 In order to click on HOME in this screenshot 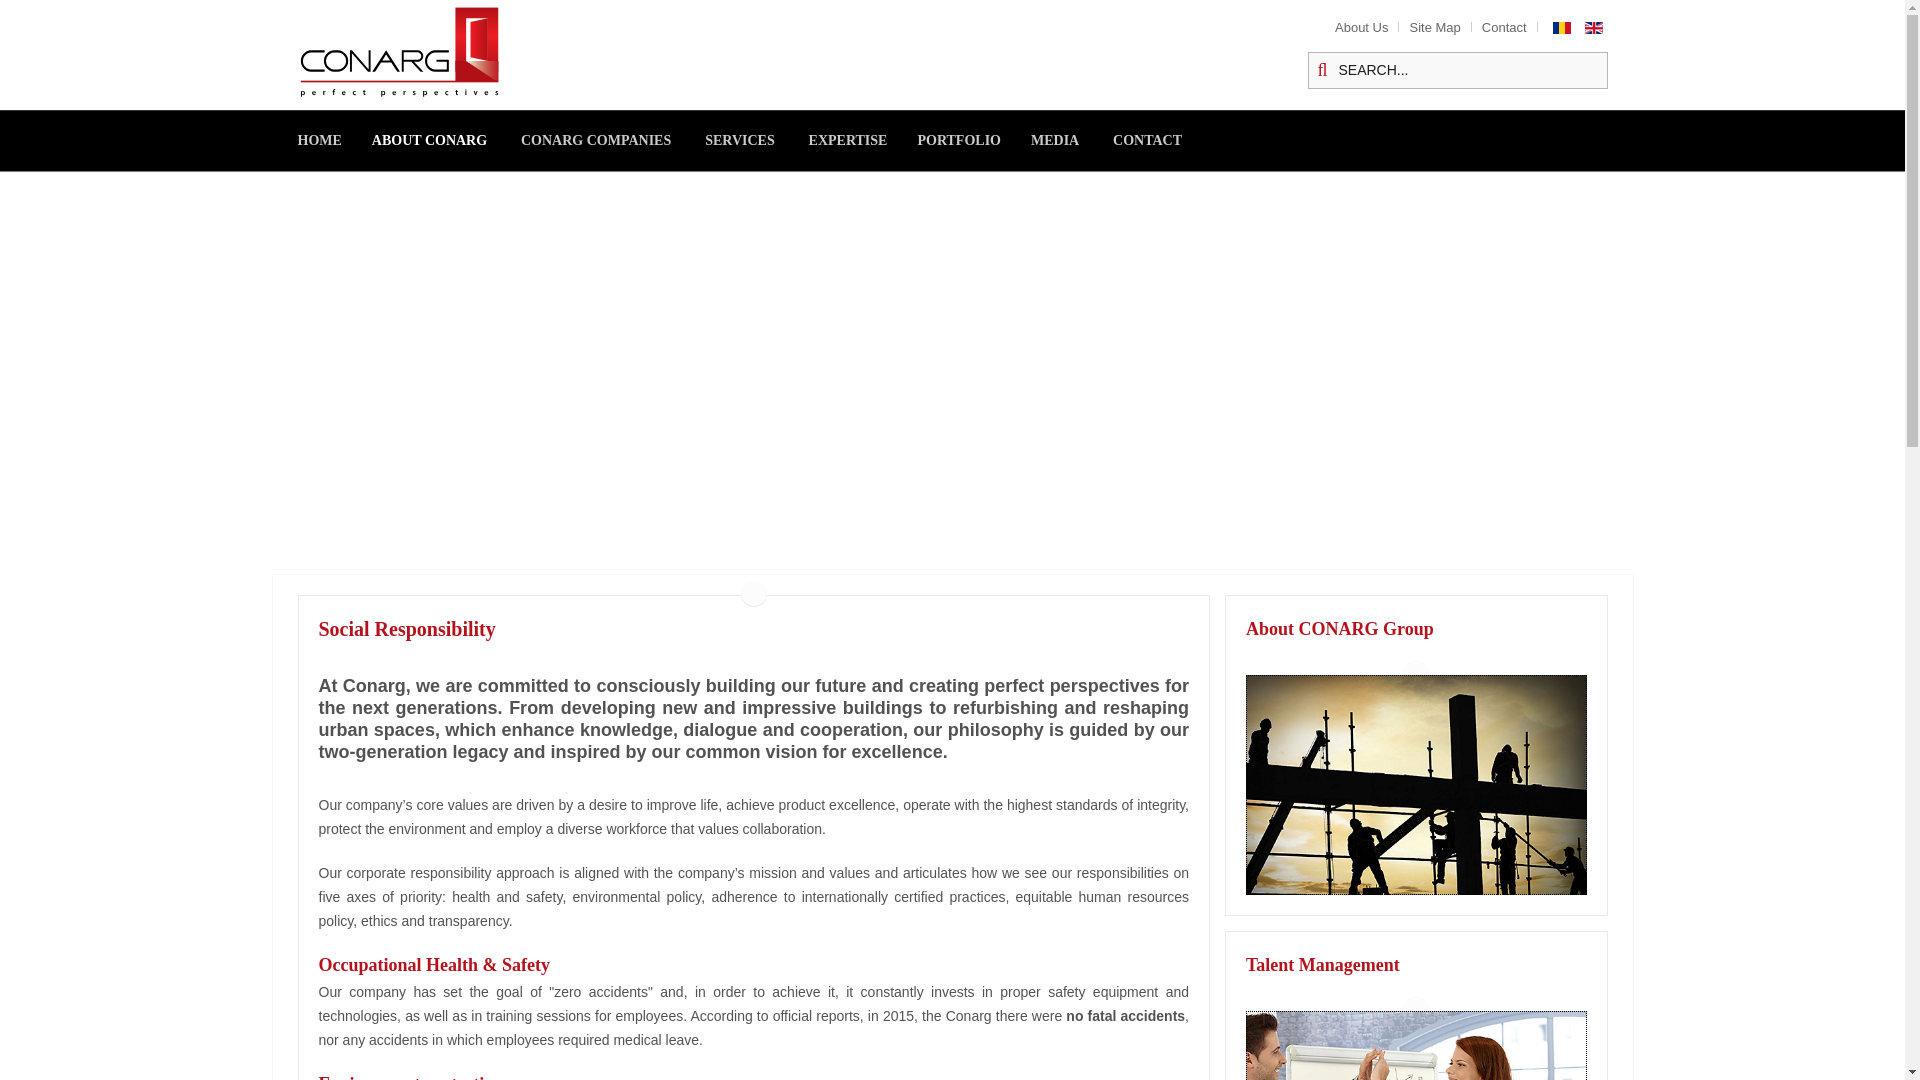, I will do `click(334, 140)`.